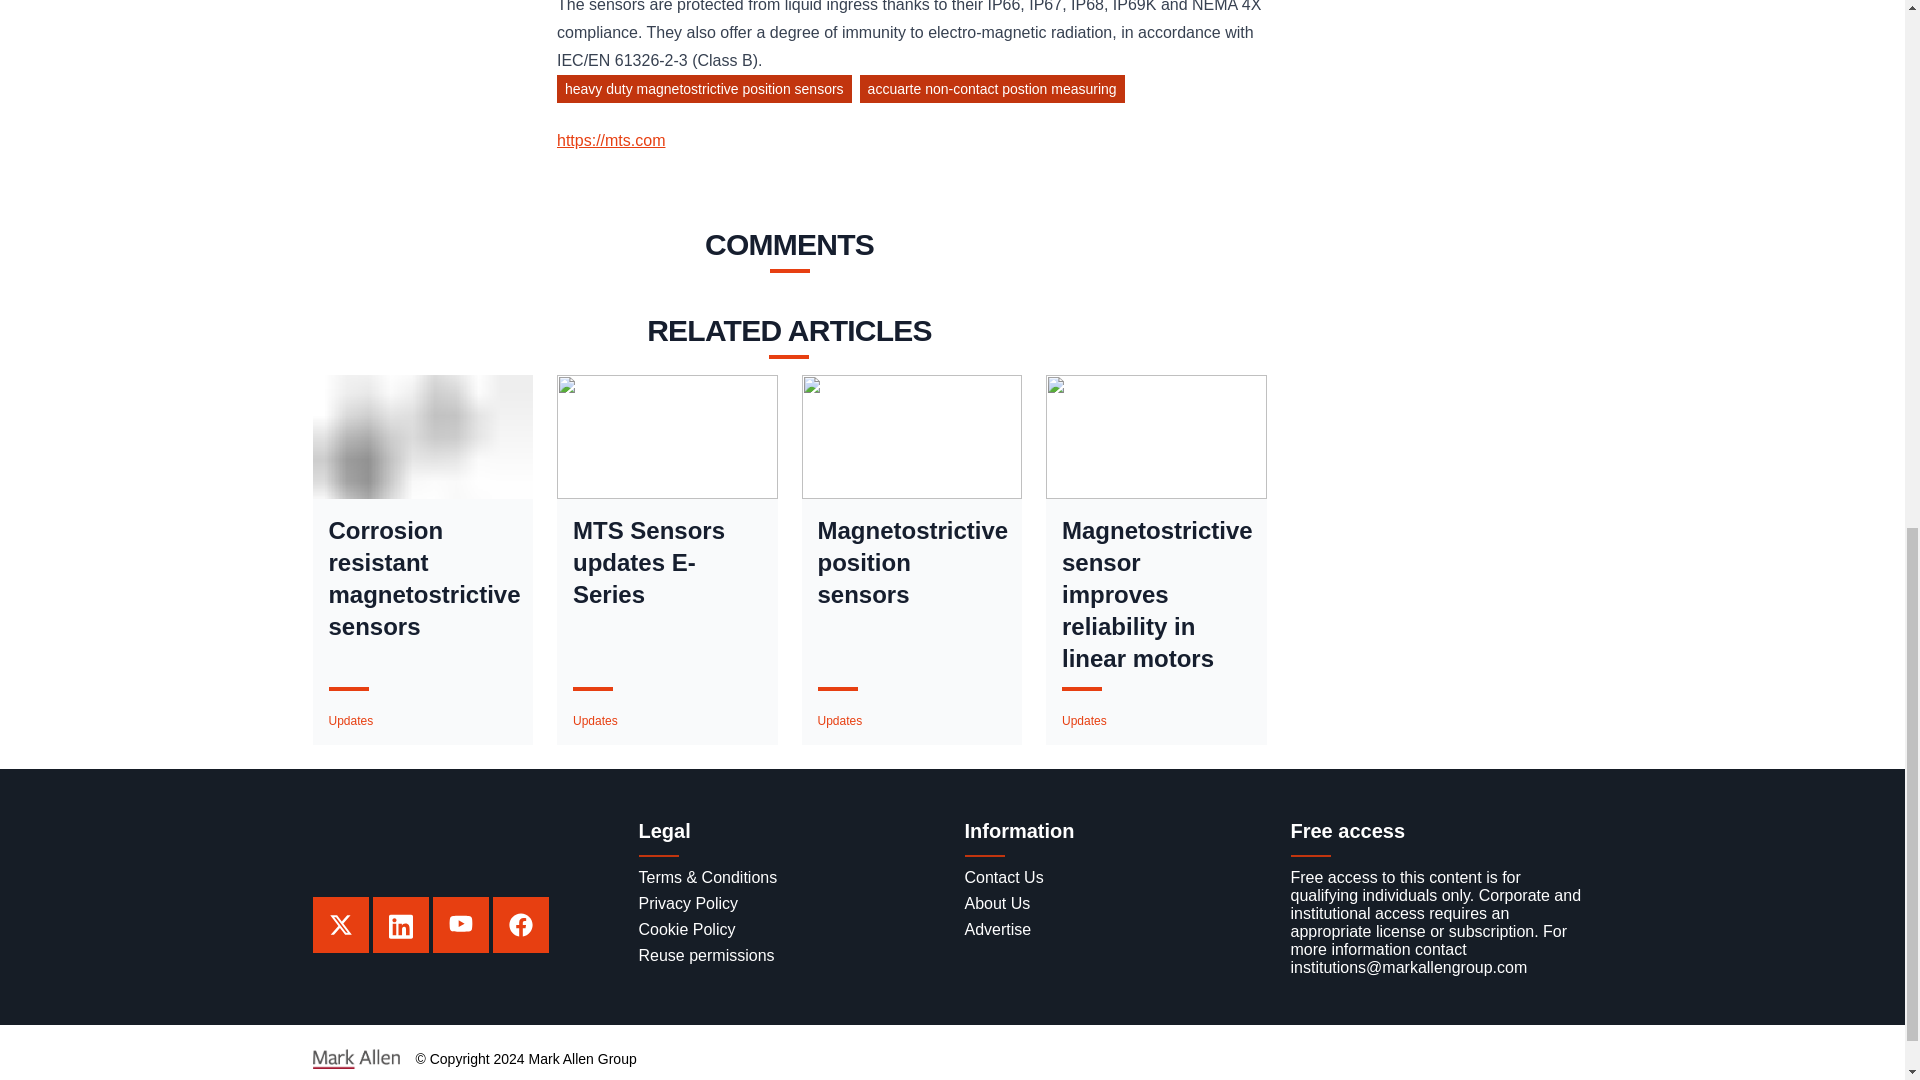  I want to click on Updates, so click(1084, 720).